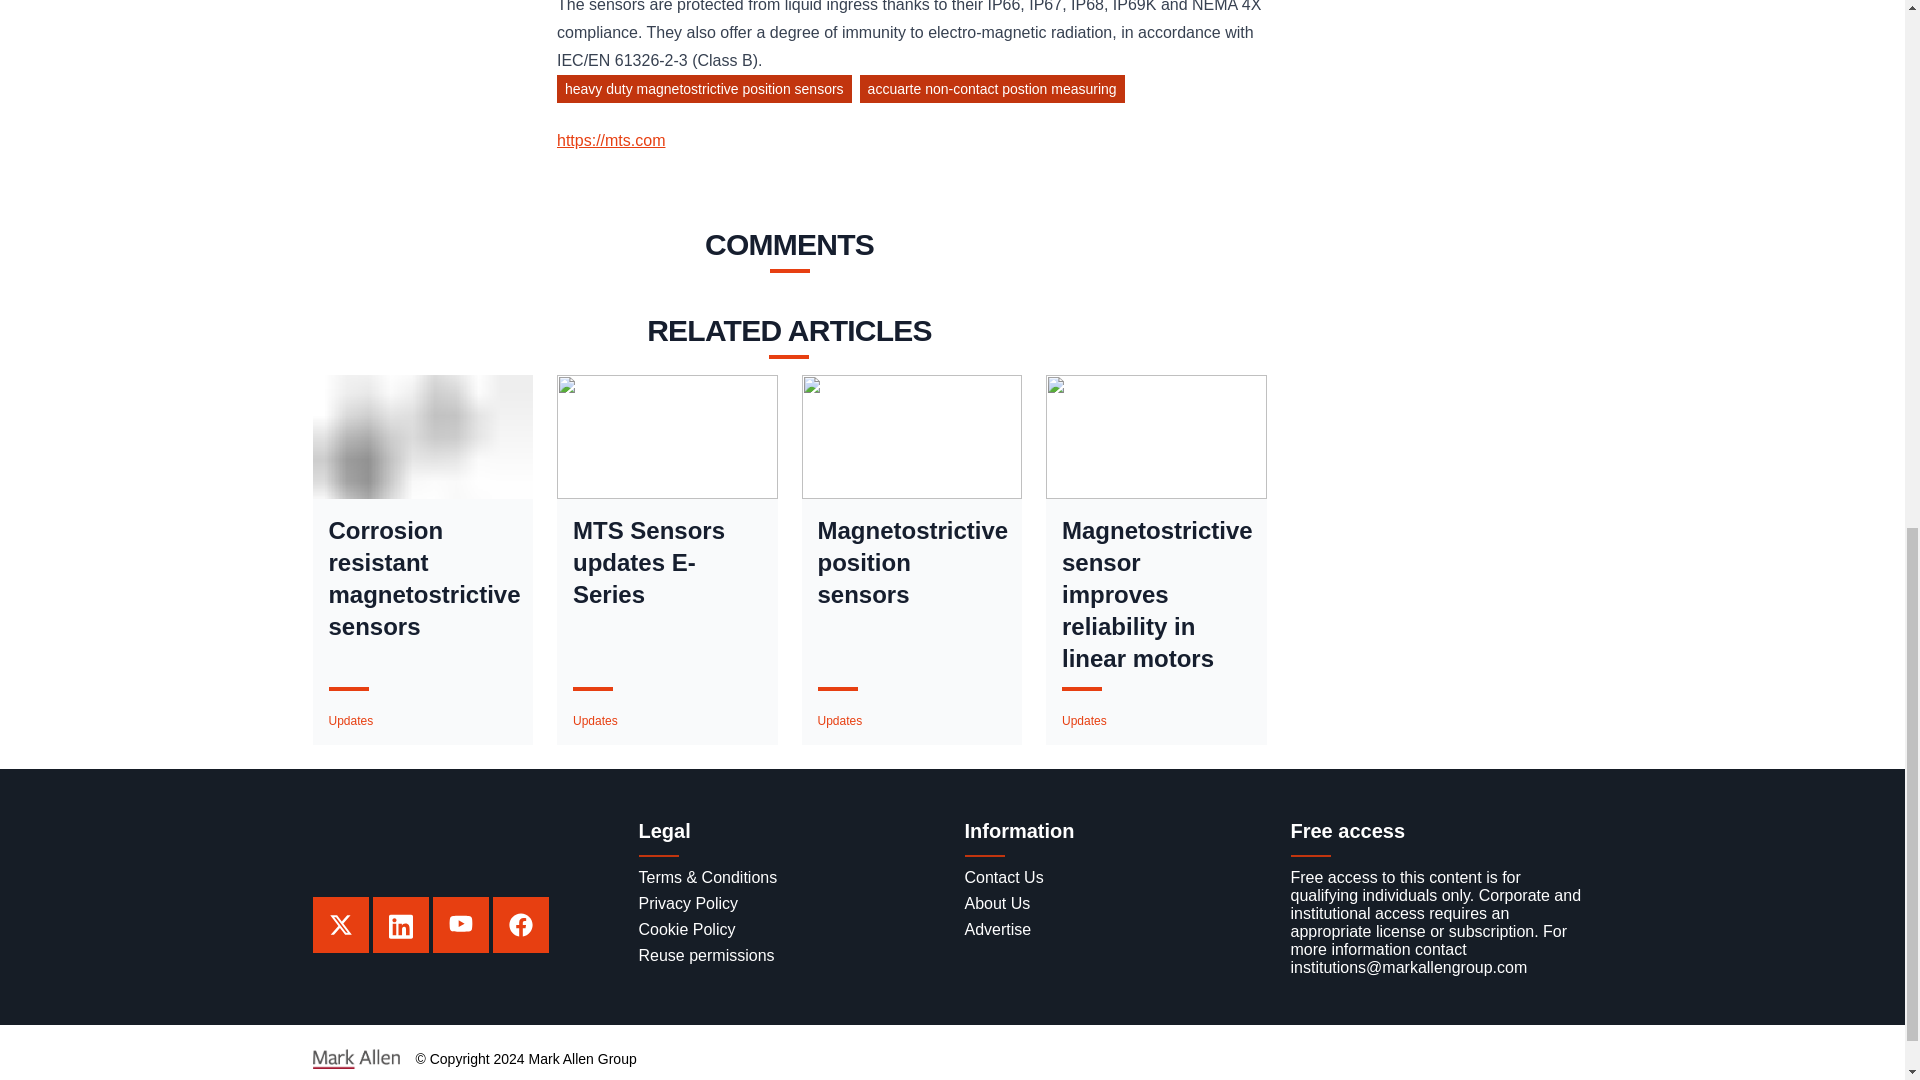  I want to click on Updates, so click(1084, 720).